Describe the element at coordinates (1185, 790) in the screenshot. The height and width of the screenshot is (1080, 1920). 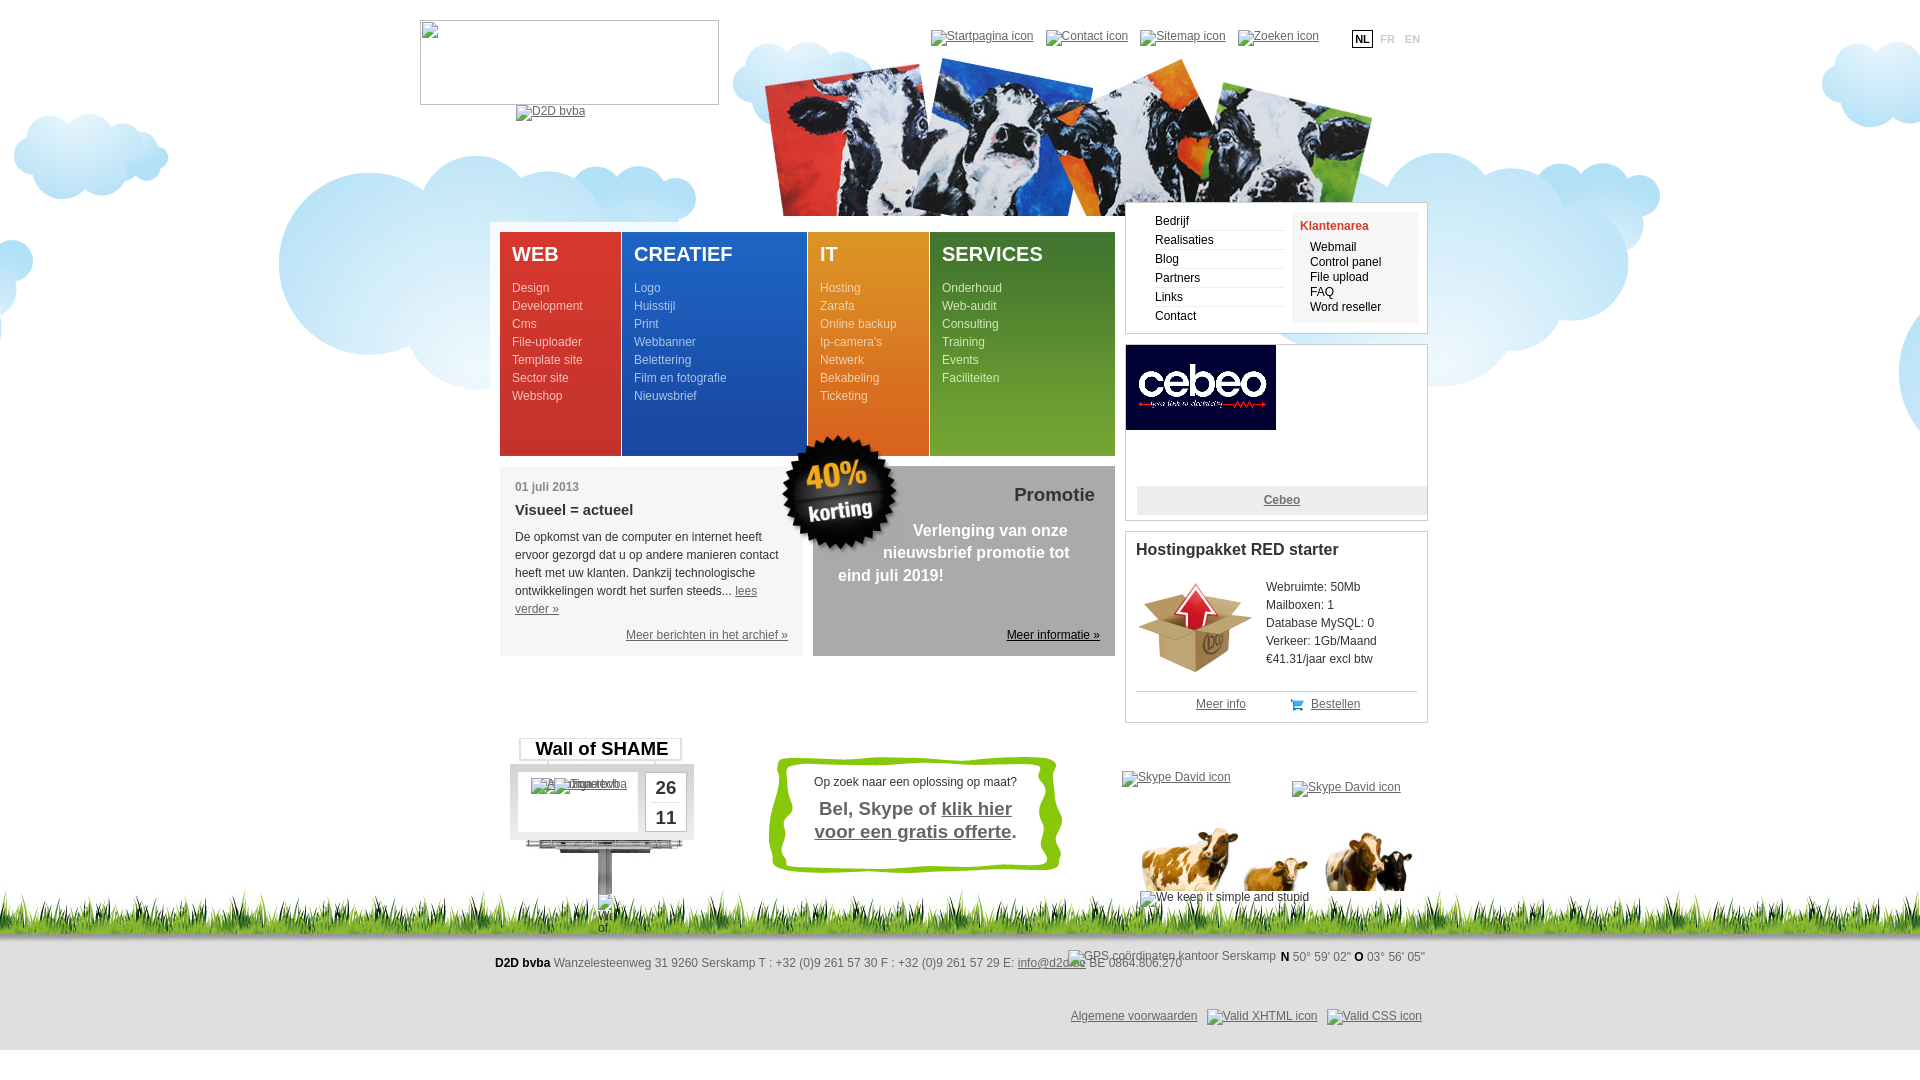
I see `David is offline` at that location.